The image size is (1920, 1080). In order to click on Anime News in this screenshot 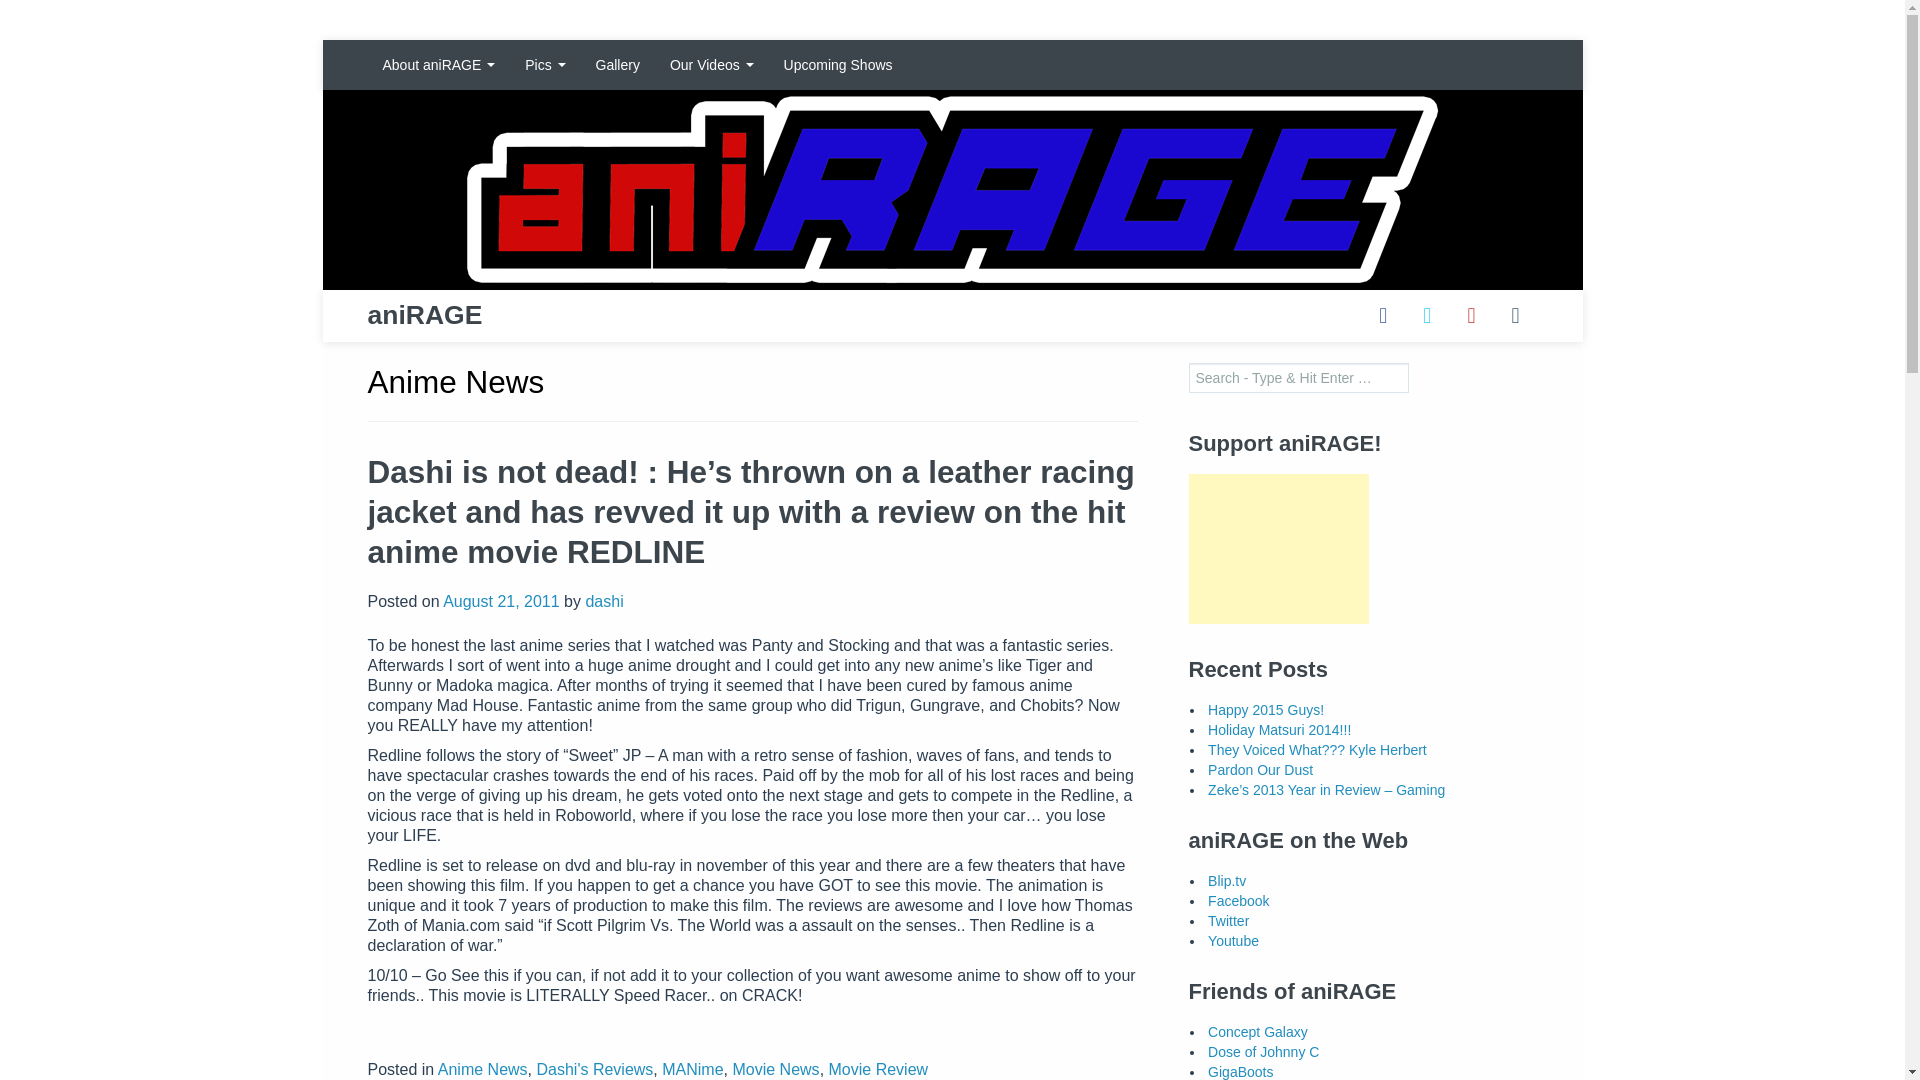, I will do `click(482, 1068)`.